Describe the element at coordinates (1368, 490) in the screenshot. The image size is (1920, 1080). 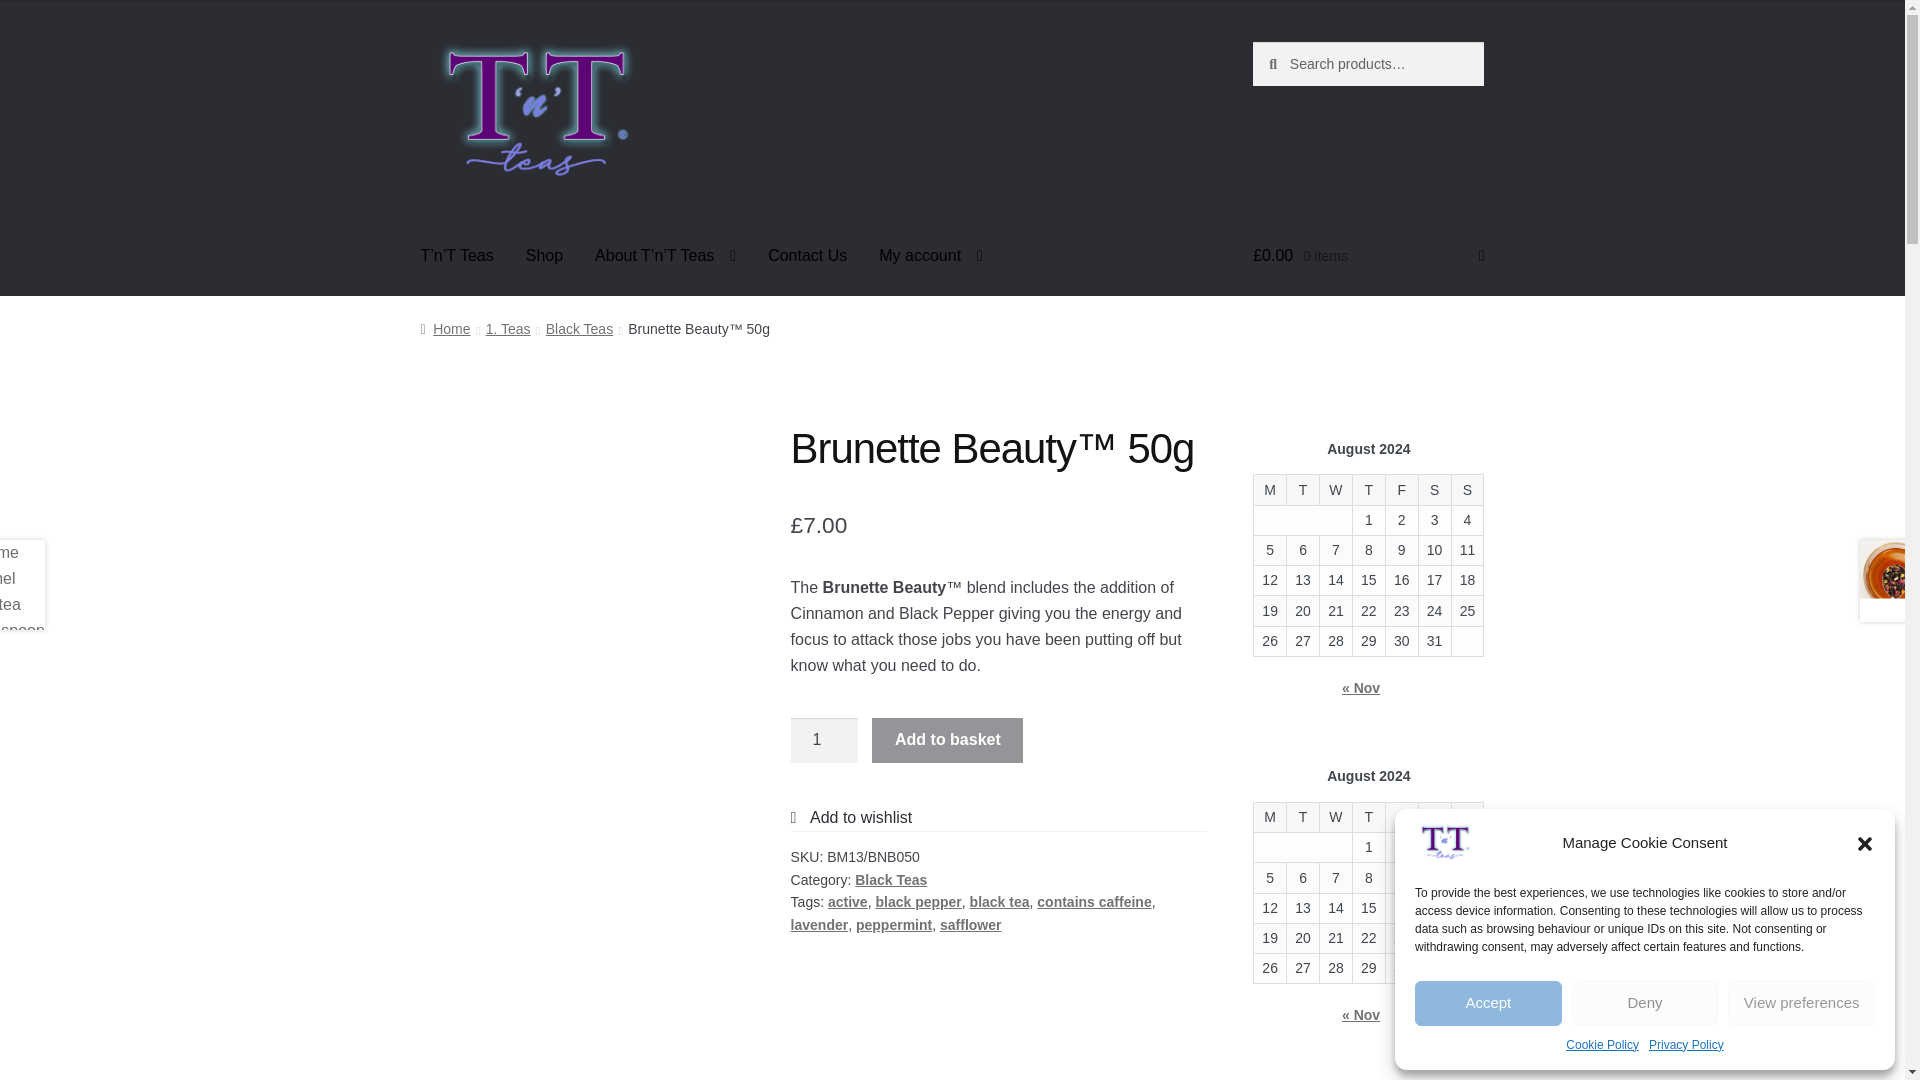
I see `Thursday` at that location.